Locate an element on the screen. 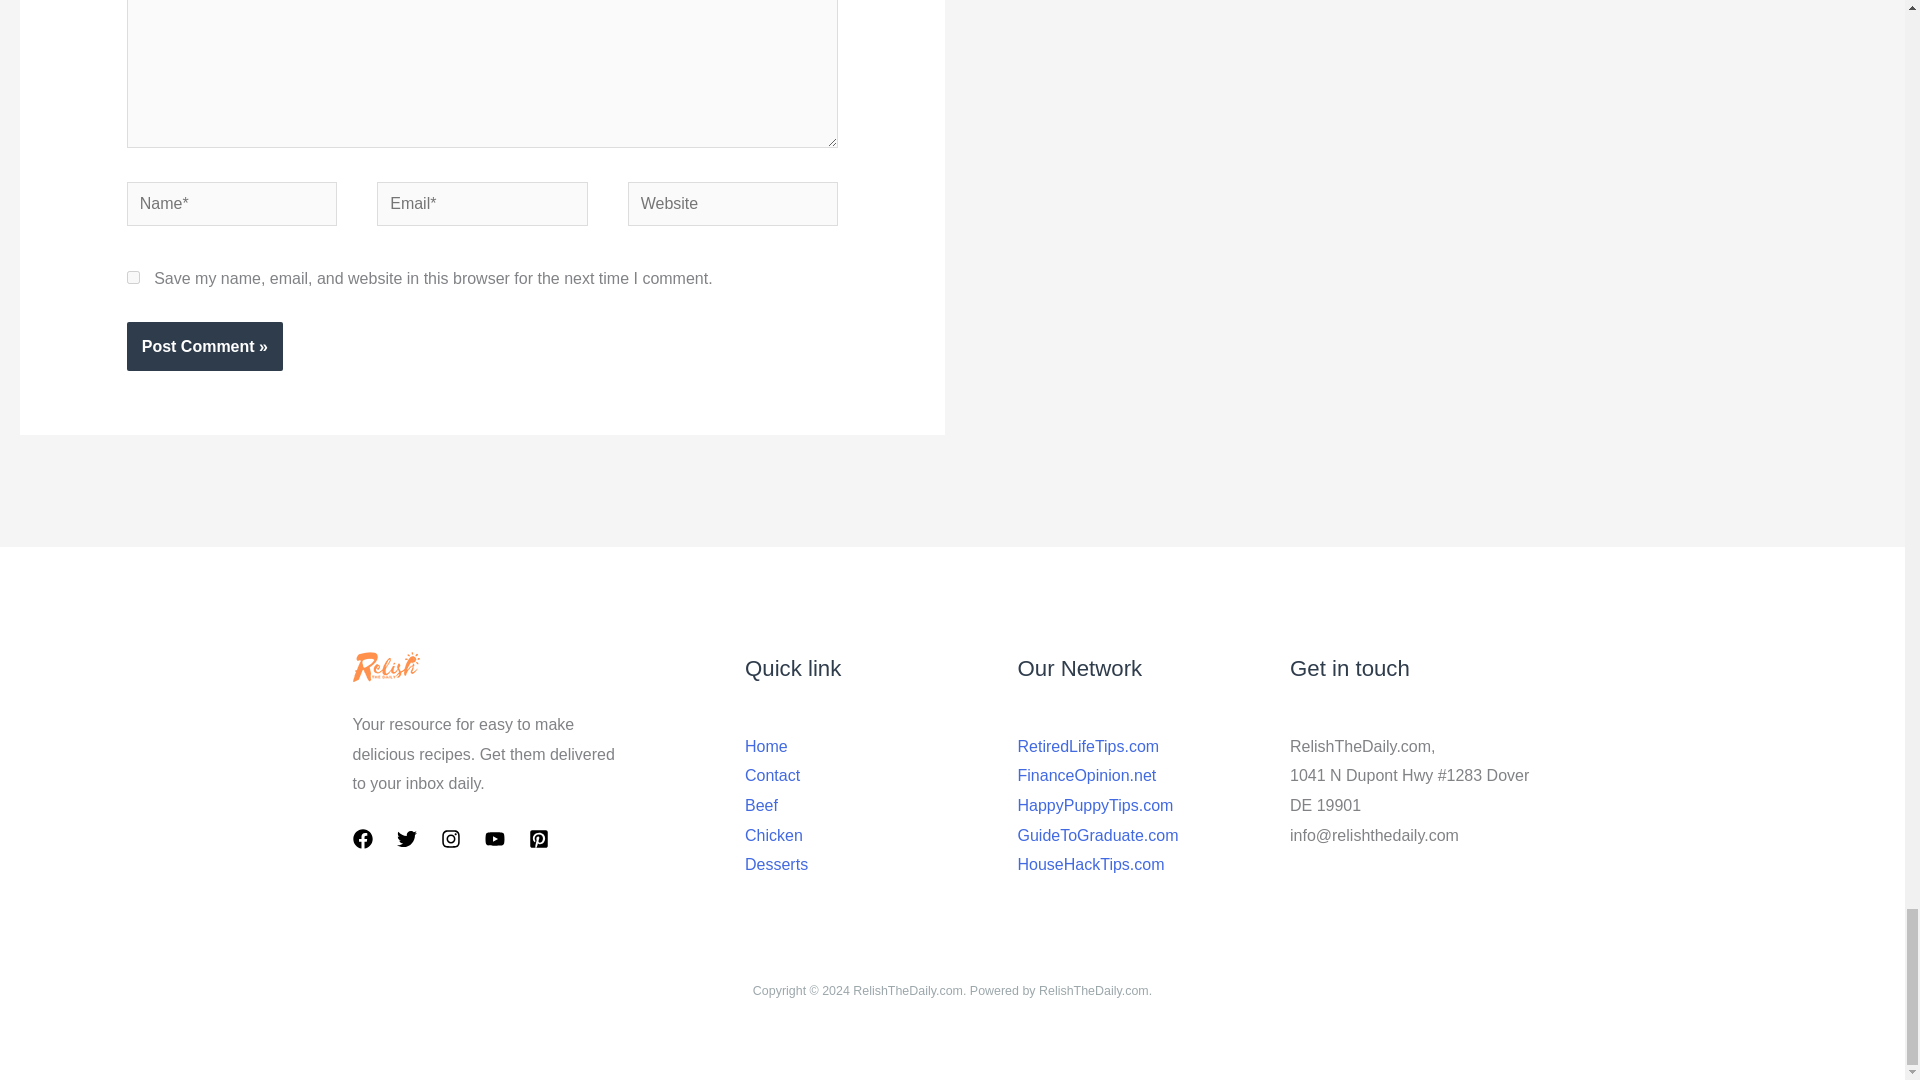 Image resolution: width=1920 pixels, height=1080 pixels. yes is located at coordinates (133, 278).